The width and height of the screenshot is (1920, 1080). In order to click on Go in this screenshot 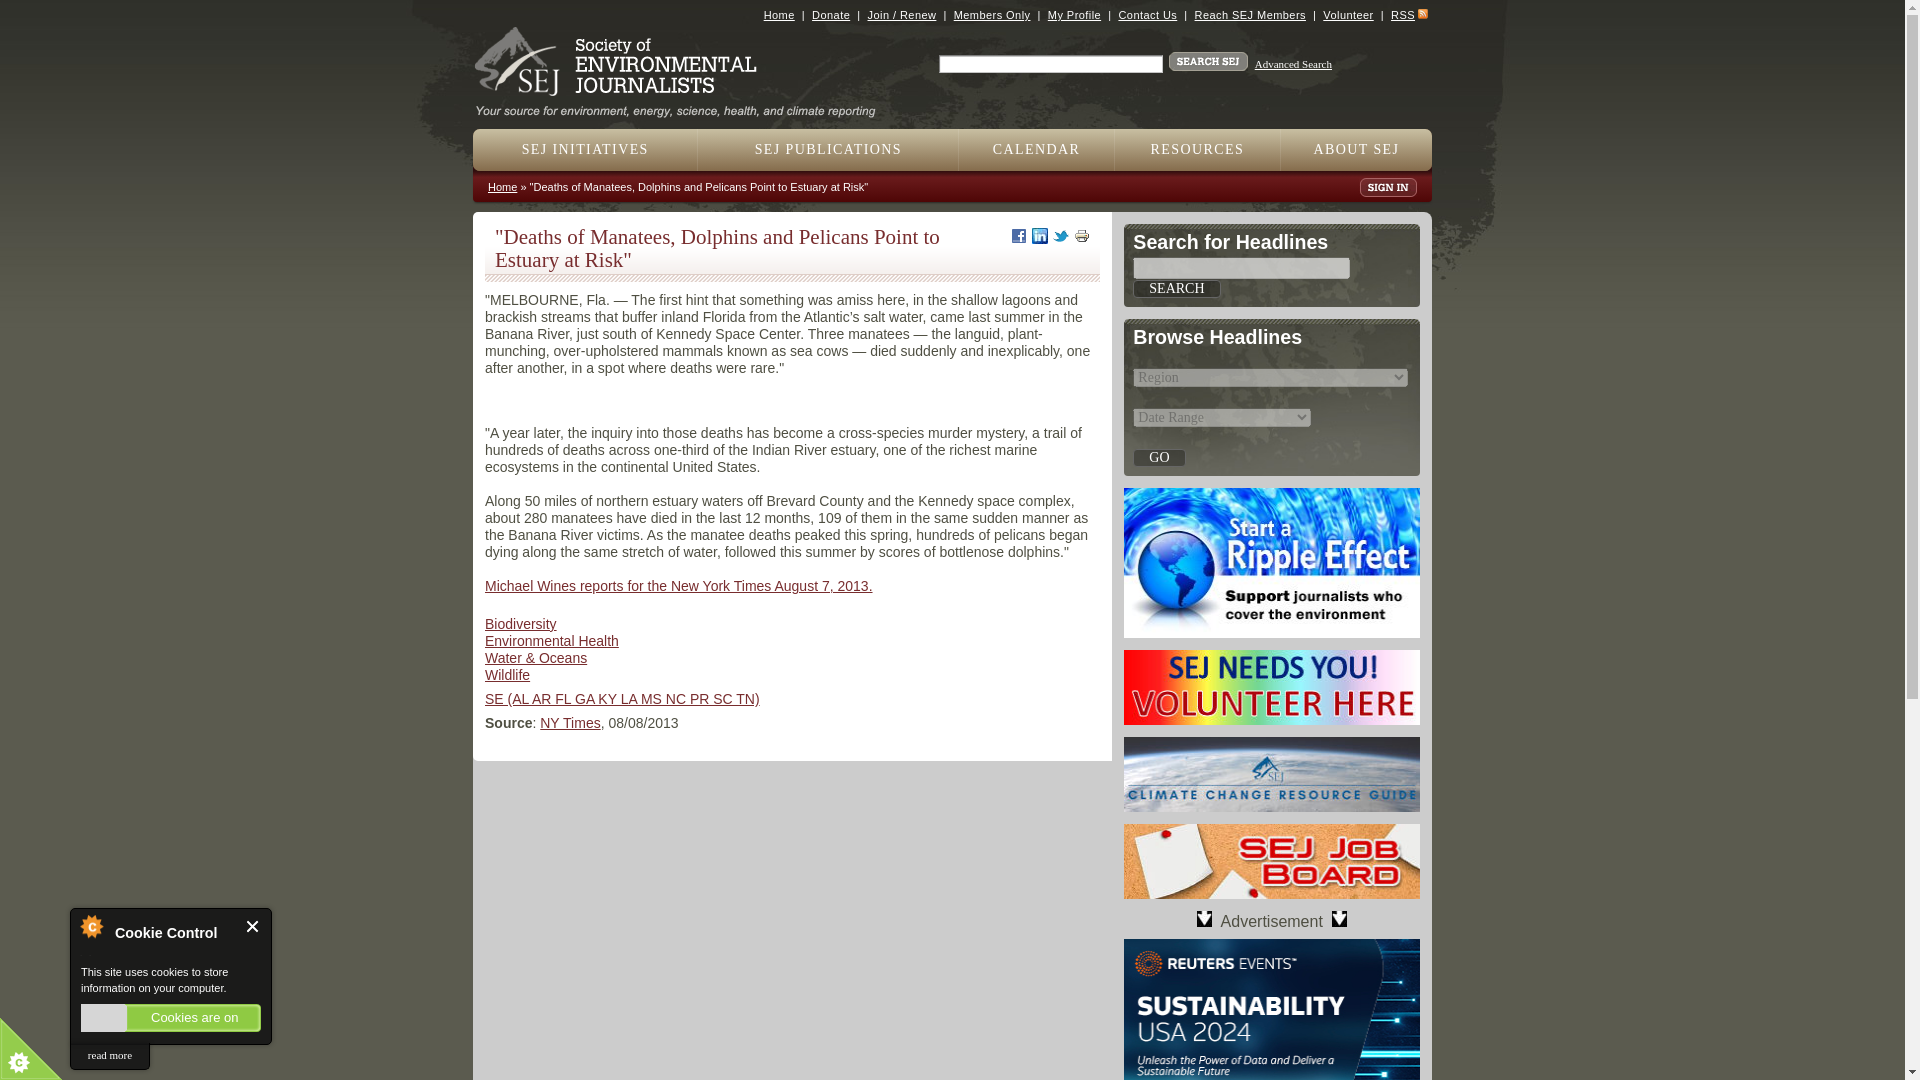, I will do `click(1158, 458)`.